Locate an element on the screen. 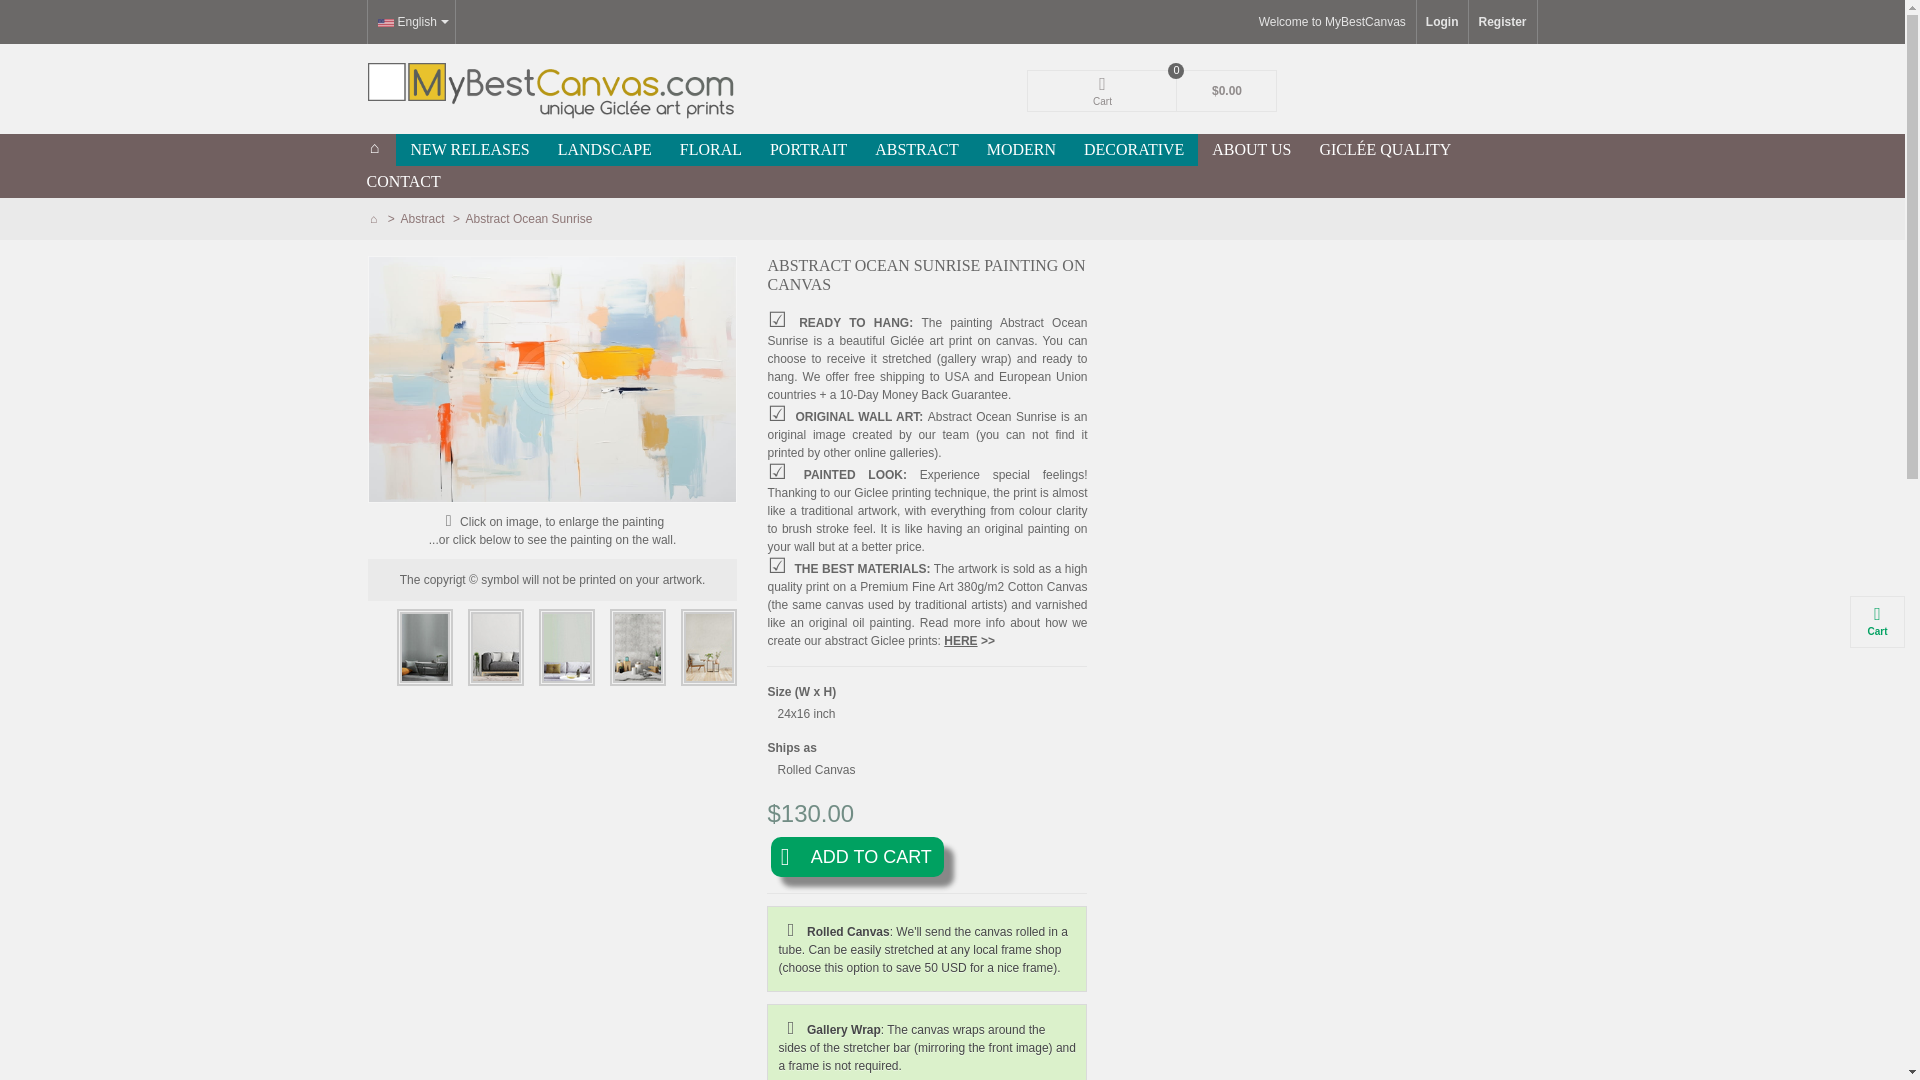 This screenshot has width=1920, height=1080. View my shopping cart is located at coordinates (1152, 91).